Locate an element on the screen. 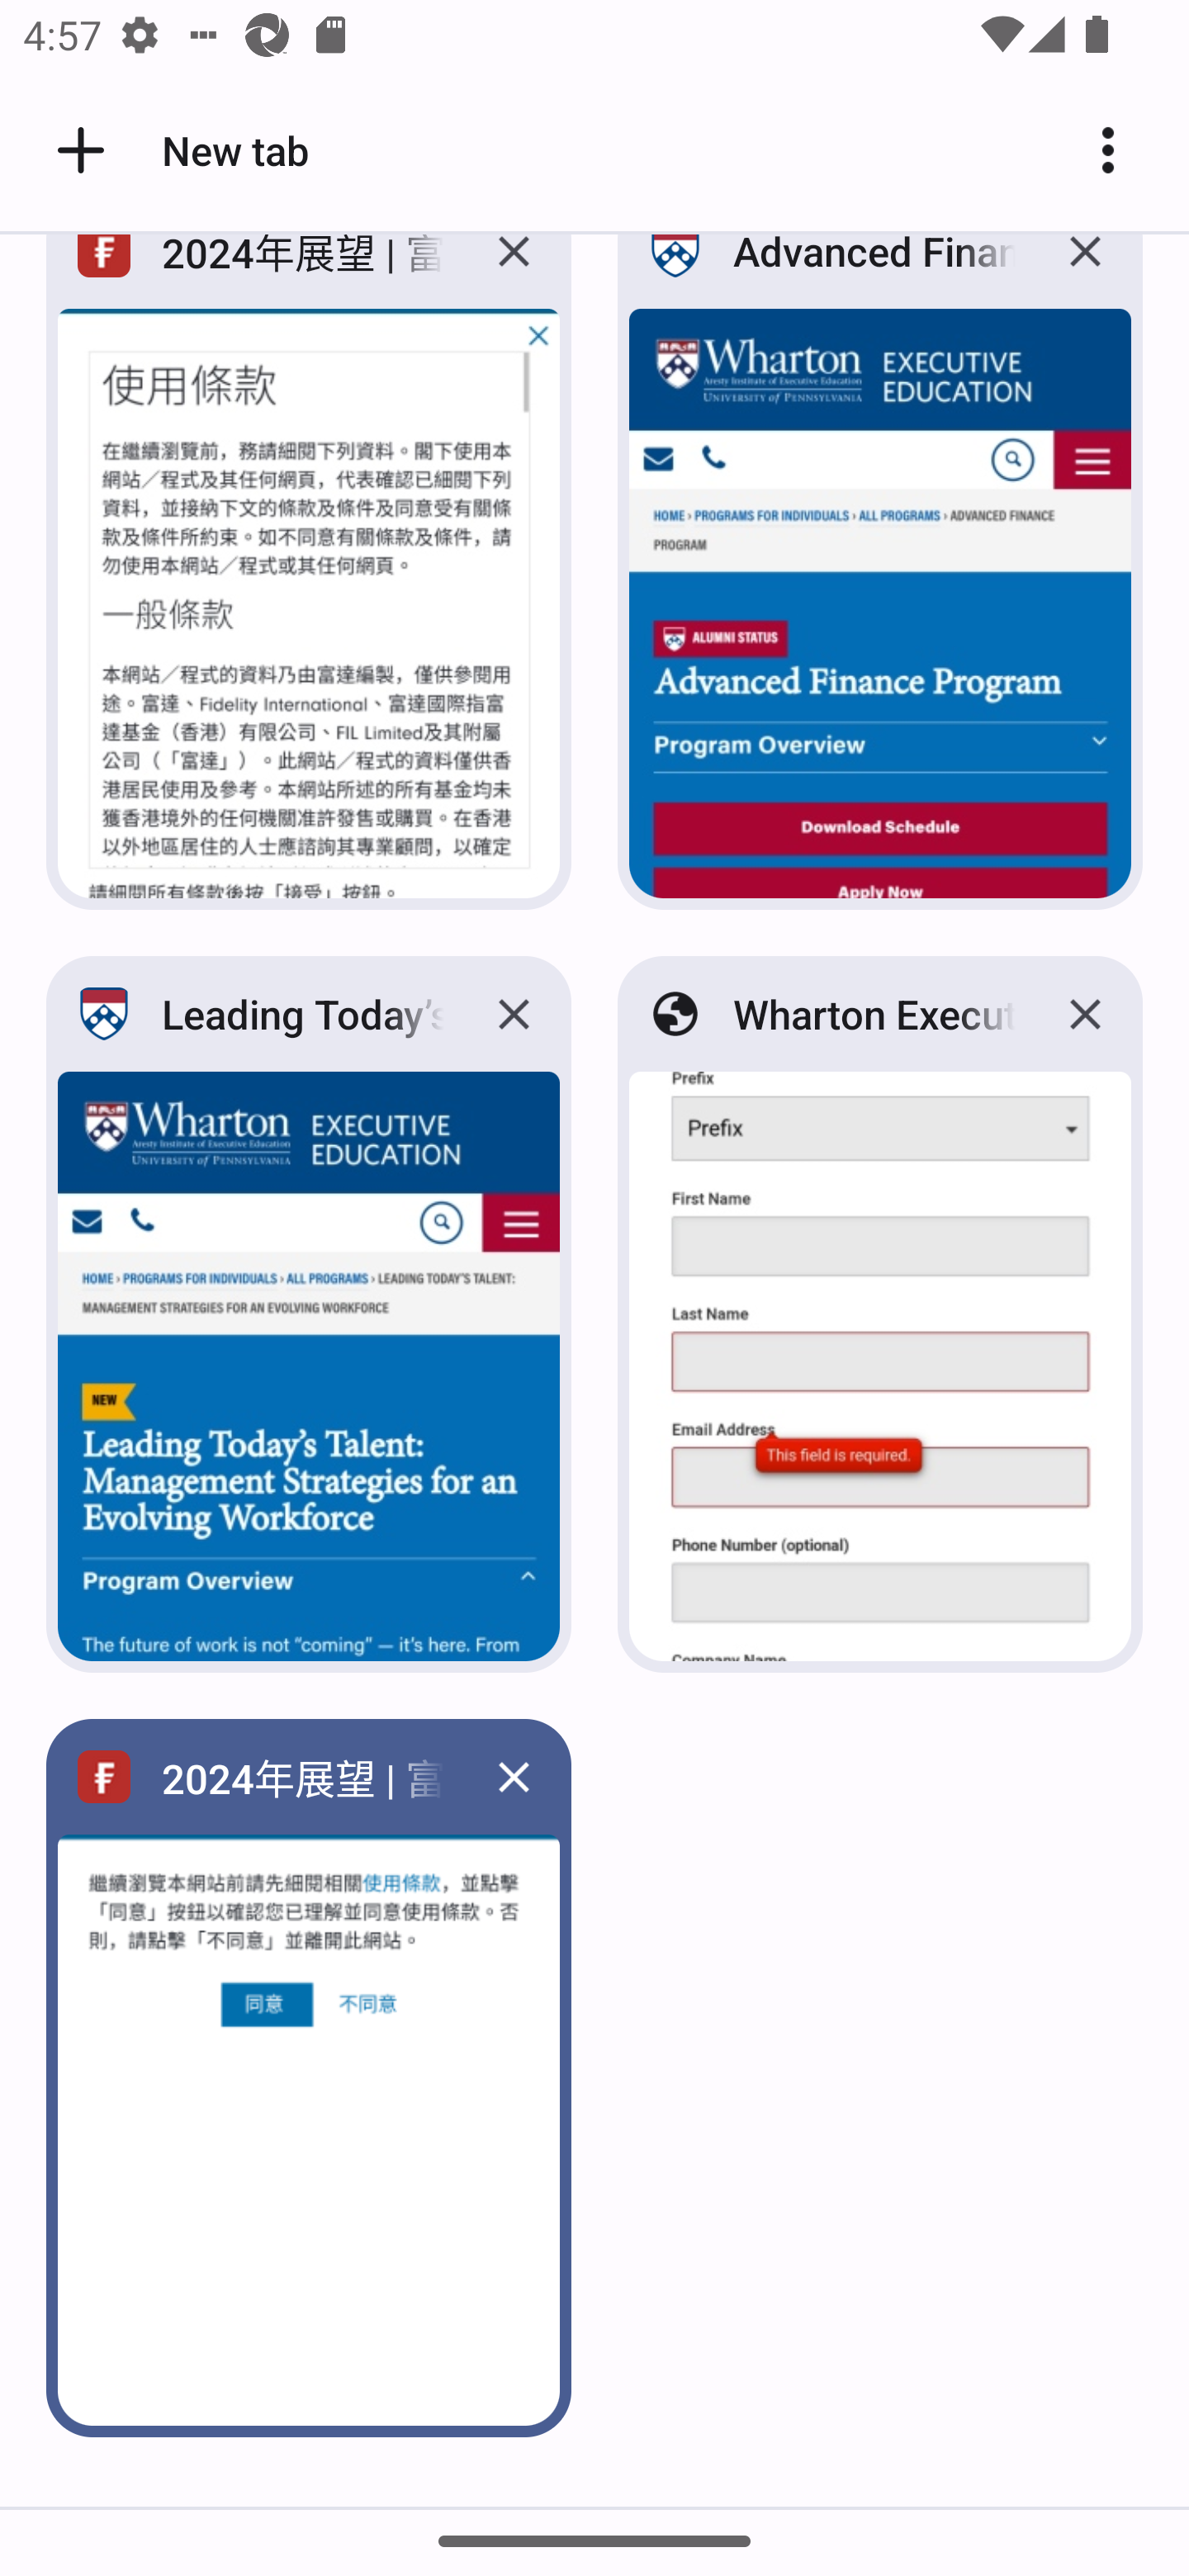 The width and height of the screenshot is (1189, 2576). Close 2024年展望 | 富達香港 tab is located at coordinates (514, 1777).